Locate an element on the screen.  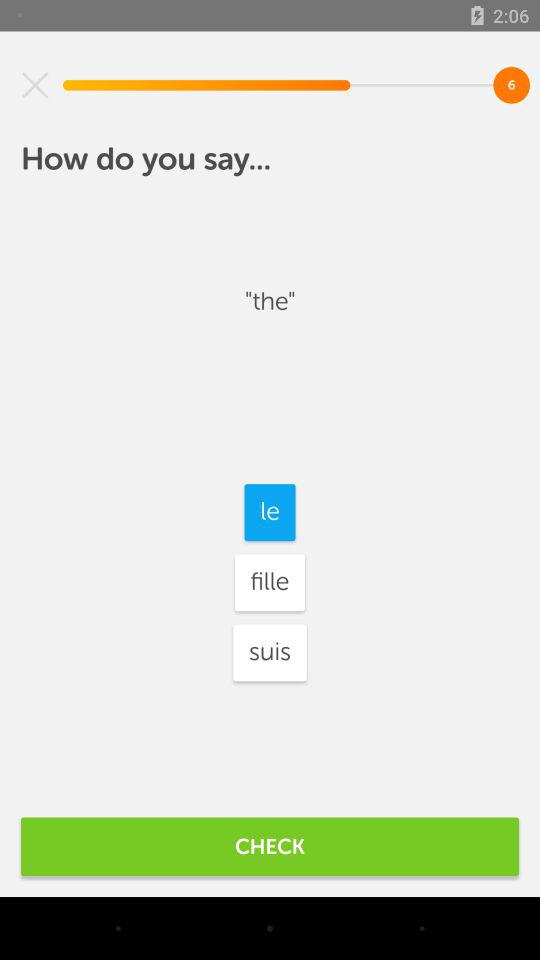
choose the check is located at coordinates (270, 846).